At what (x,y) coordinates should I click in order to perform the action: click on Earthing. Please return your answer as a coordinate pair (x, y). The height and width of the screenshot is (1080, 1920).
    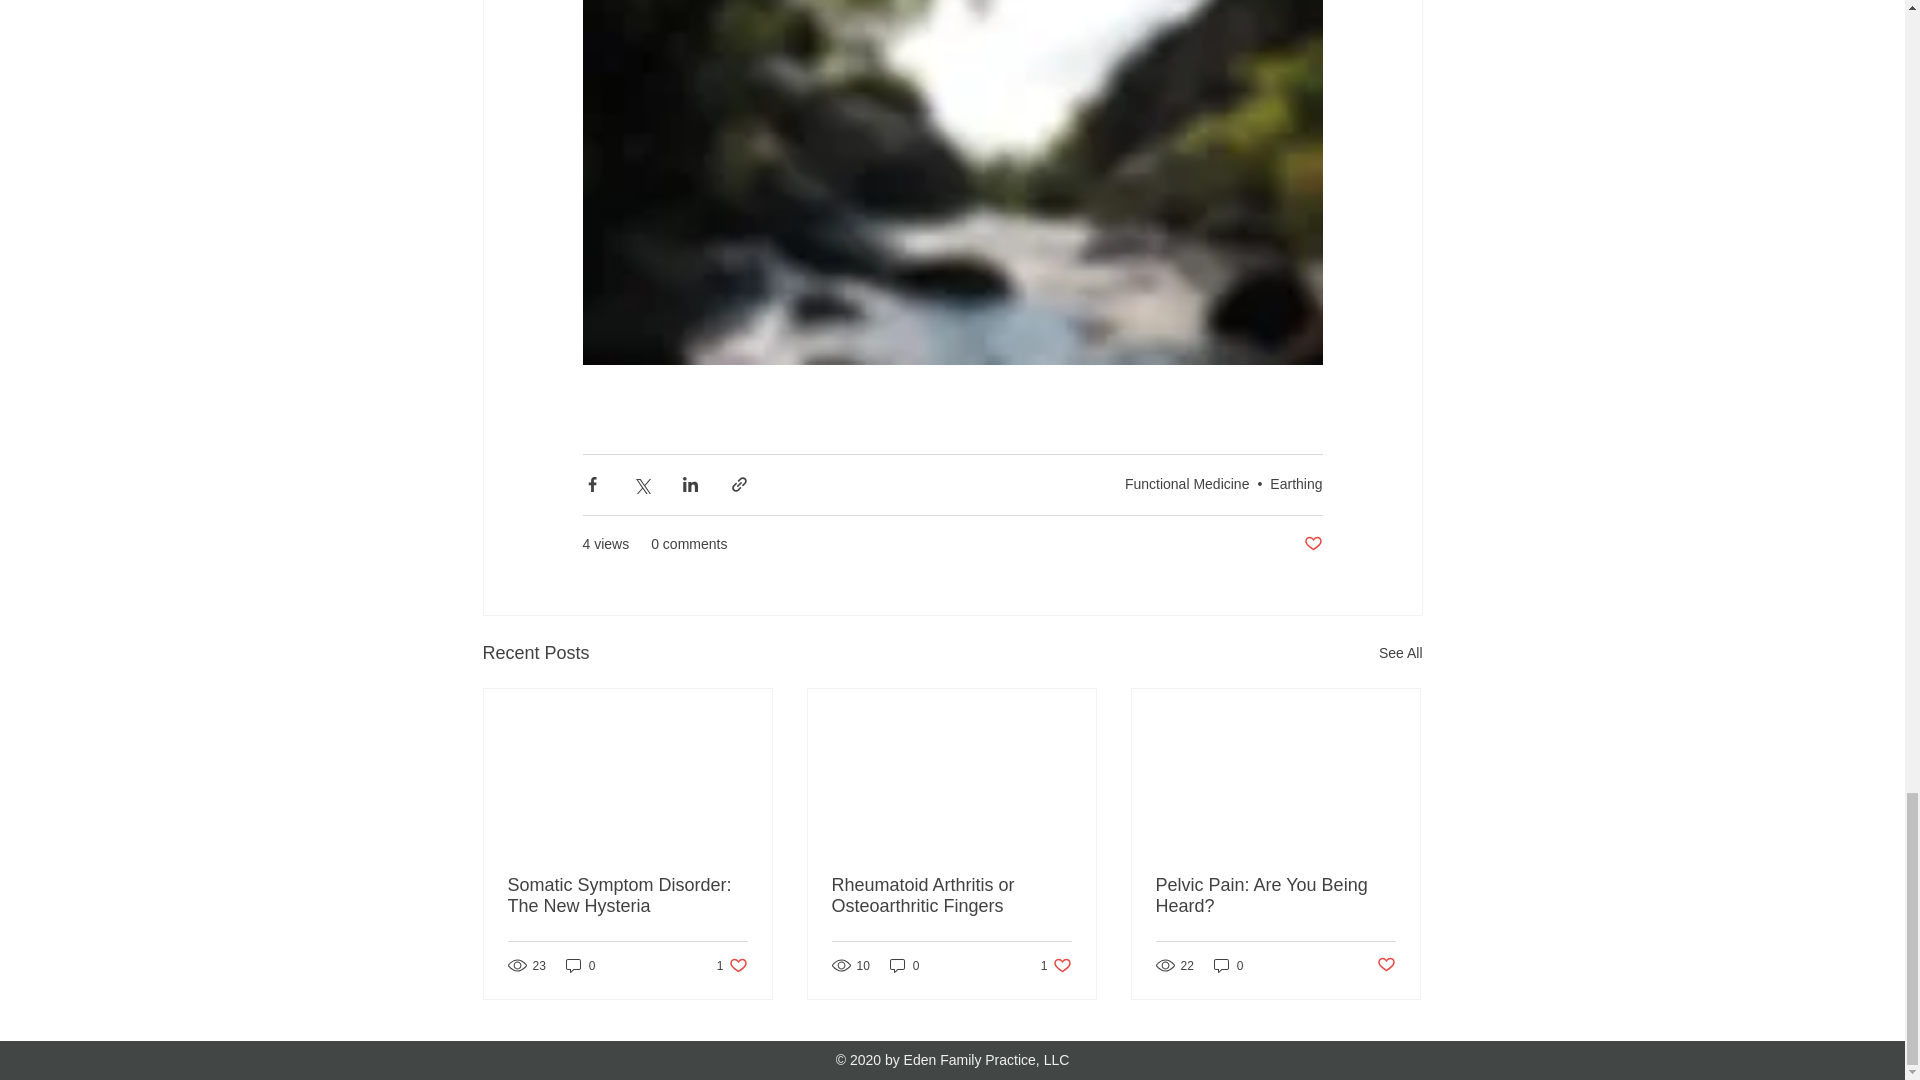
    Looking at the image, I should click on (1296, 484).